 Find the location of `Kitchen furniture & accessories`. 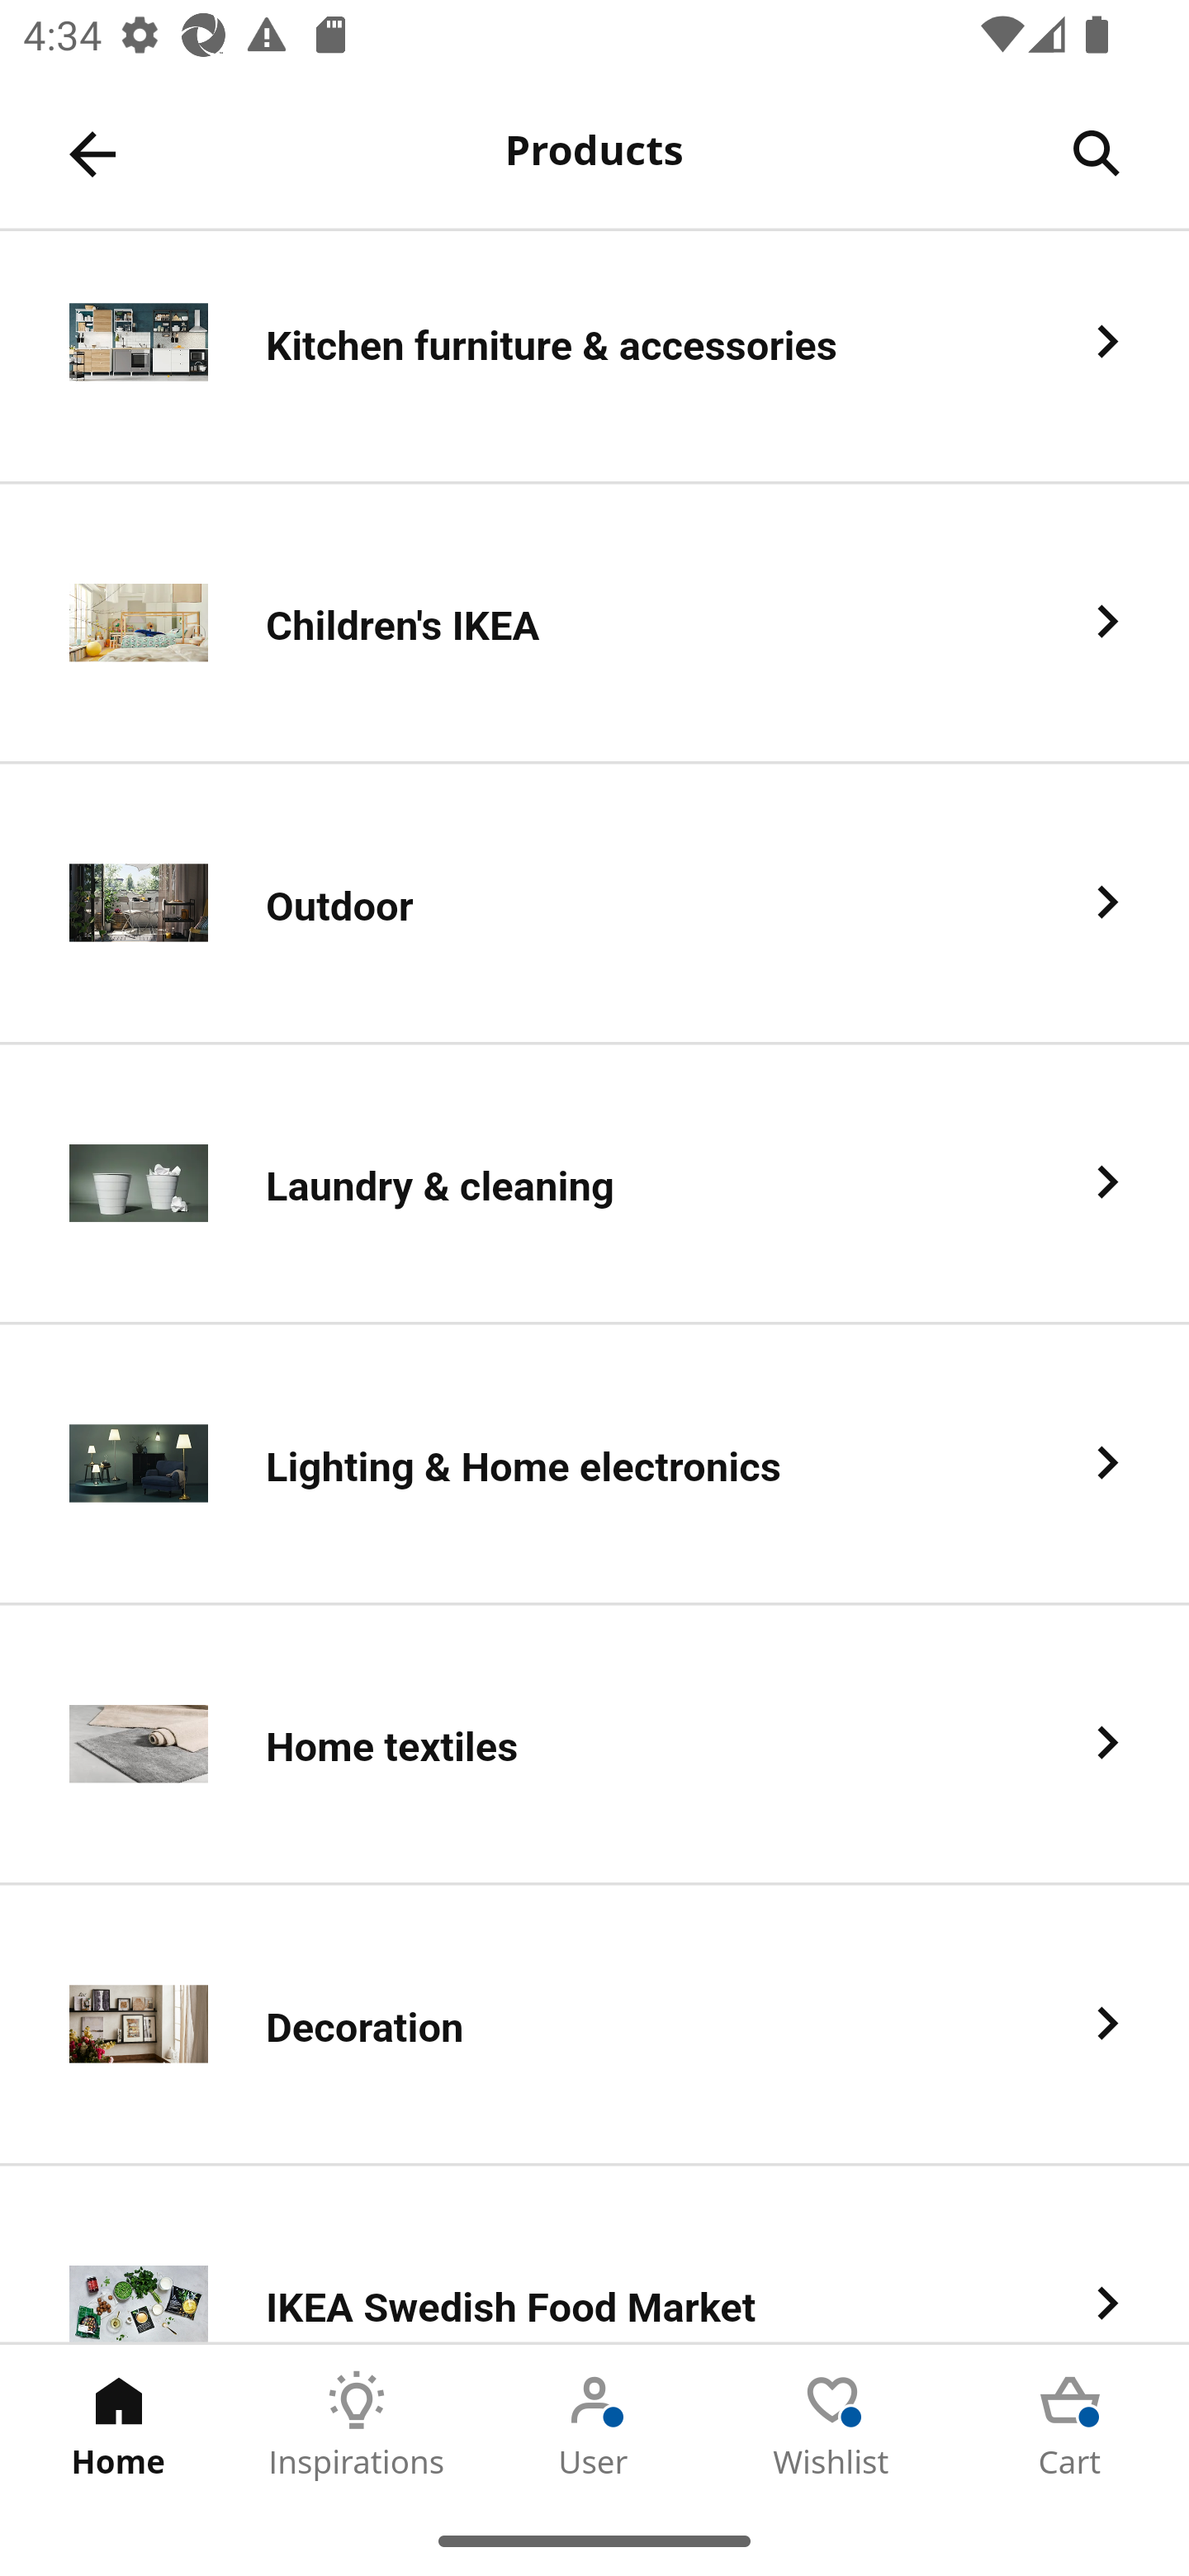

Kitchen furniture & accessories is located at coordinates (594, 358).